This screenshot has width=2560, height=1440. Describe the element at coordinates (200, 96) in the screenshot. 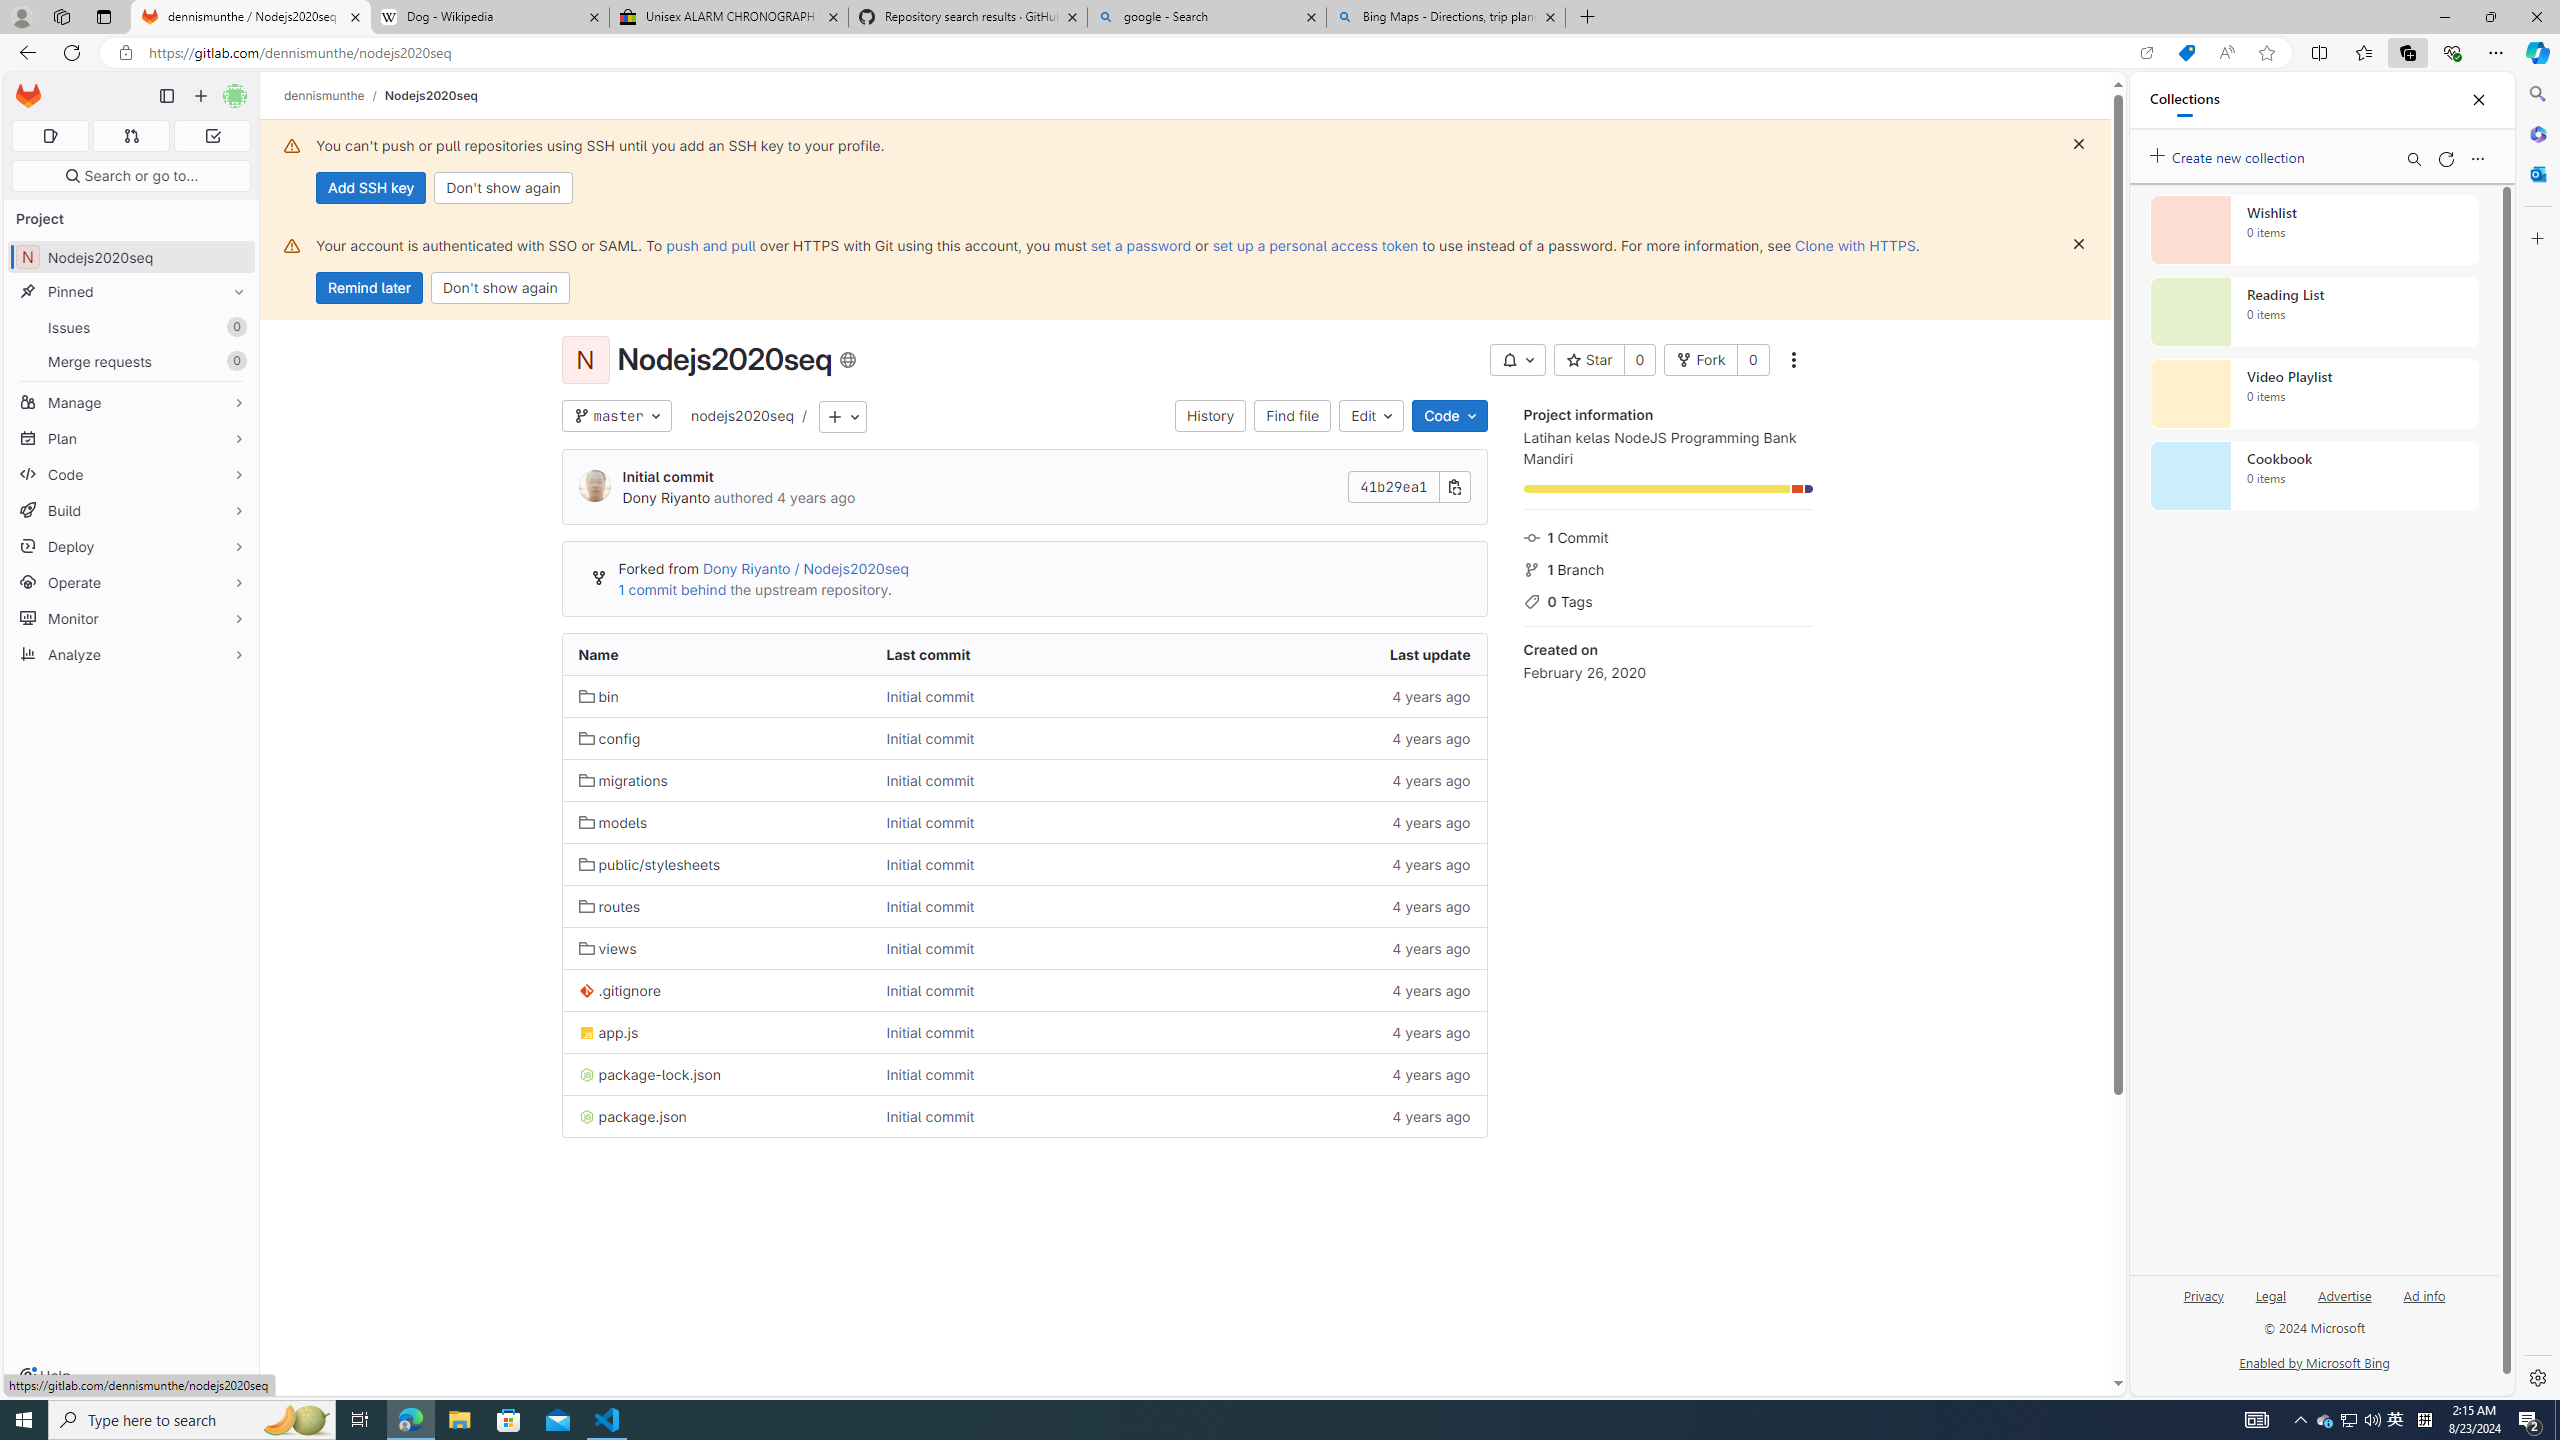

I see `Create new...` at that location.